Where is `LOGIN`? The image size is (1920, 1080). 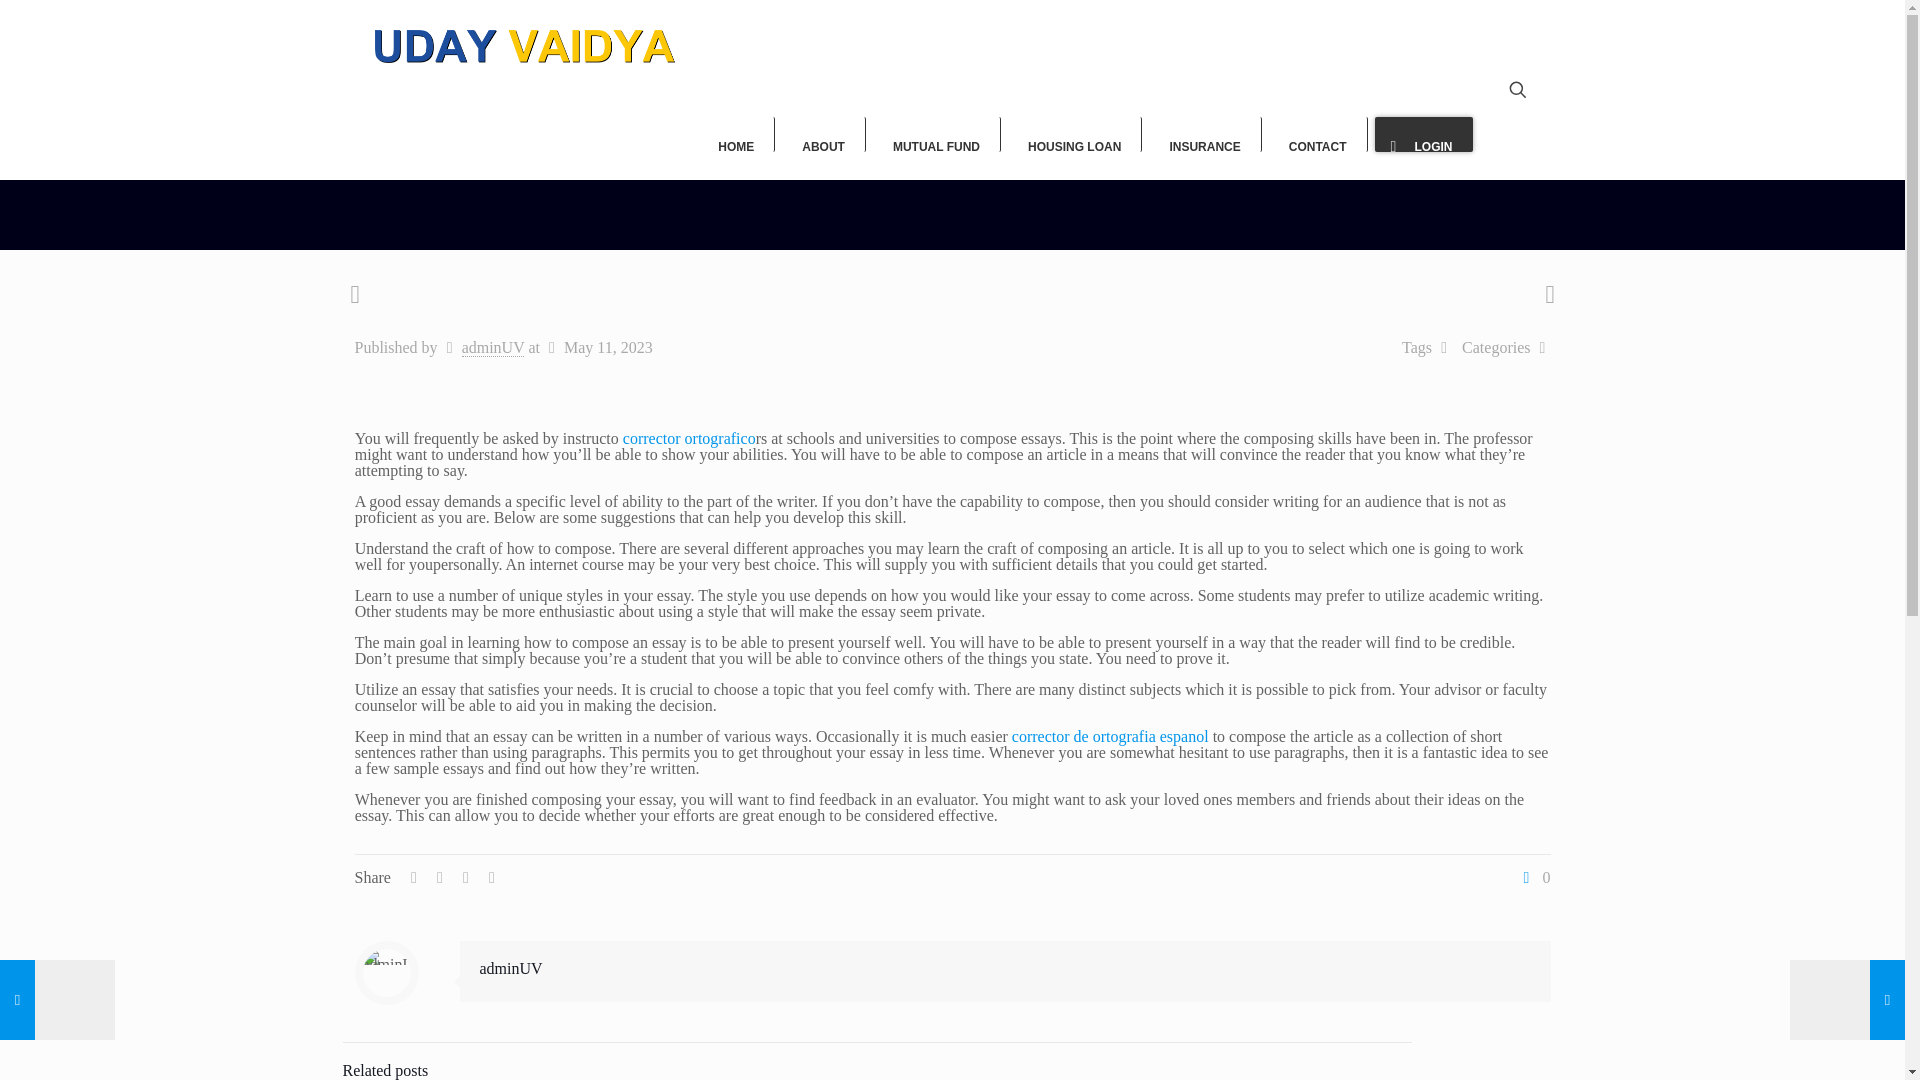
LOGIN is located at coordinates (1426, 134).